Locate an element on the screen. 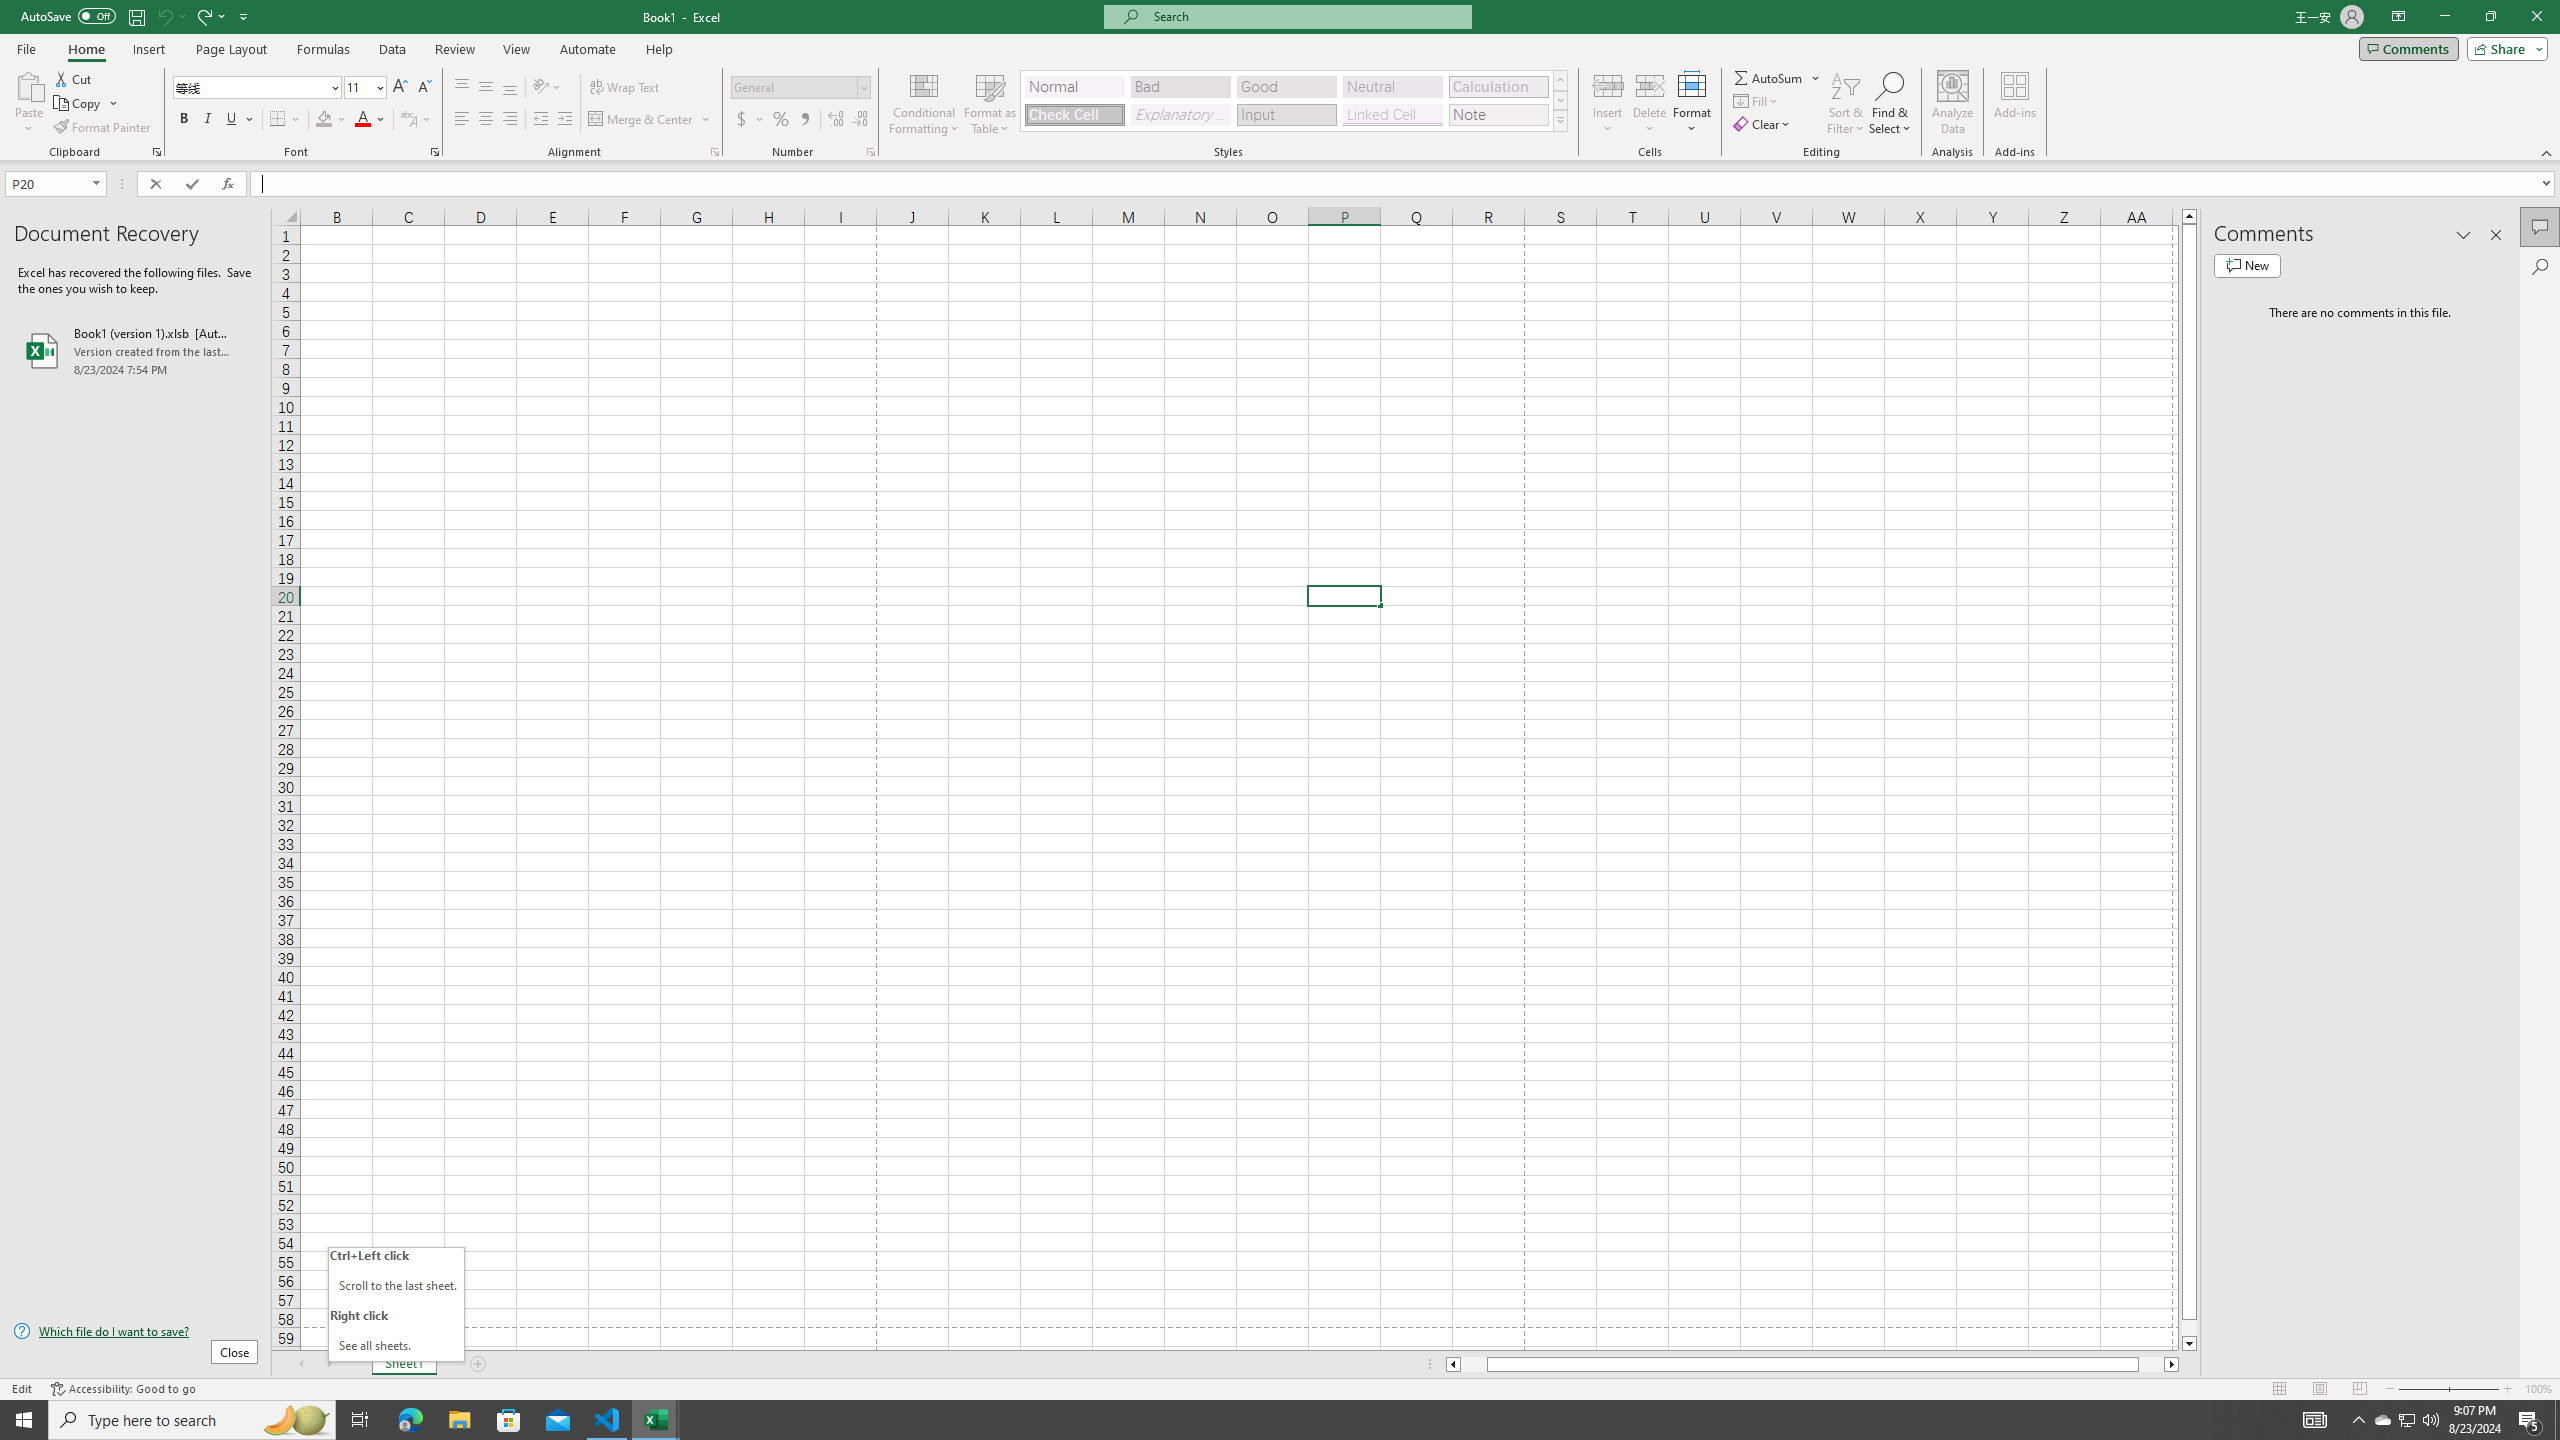 Image resolution: width=2560 pixels, height=1440 pixels. Paste is located at coordinates (29, 103).